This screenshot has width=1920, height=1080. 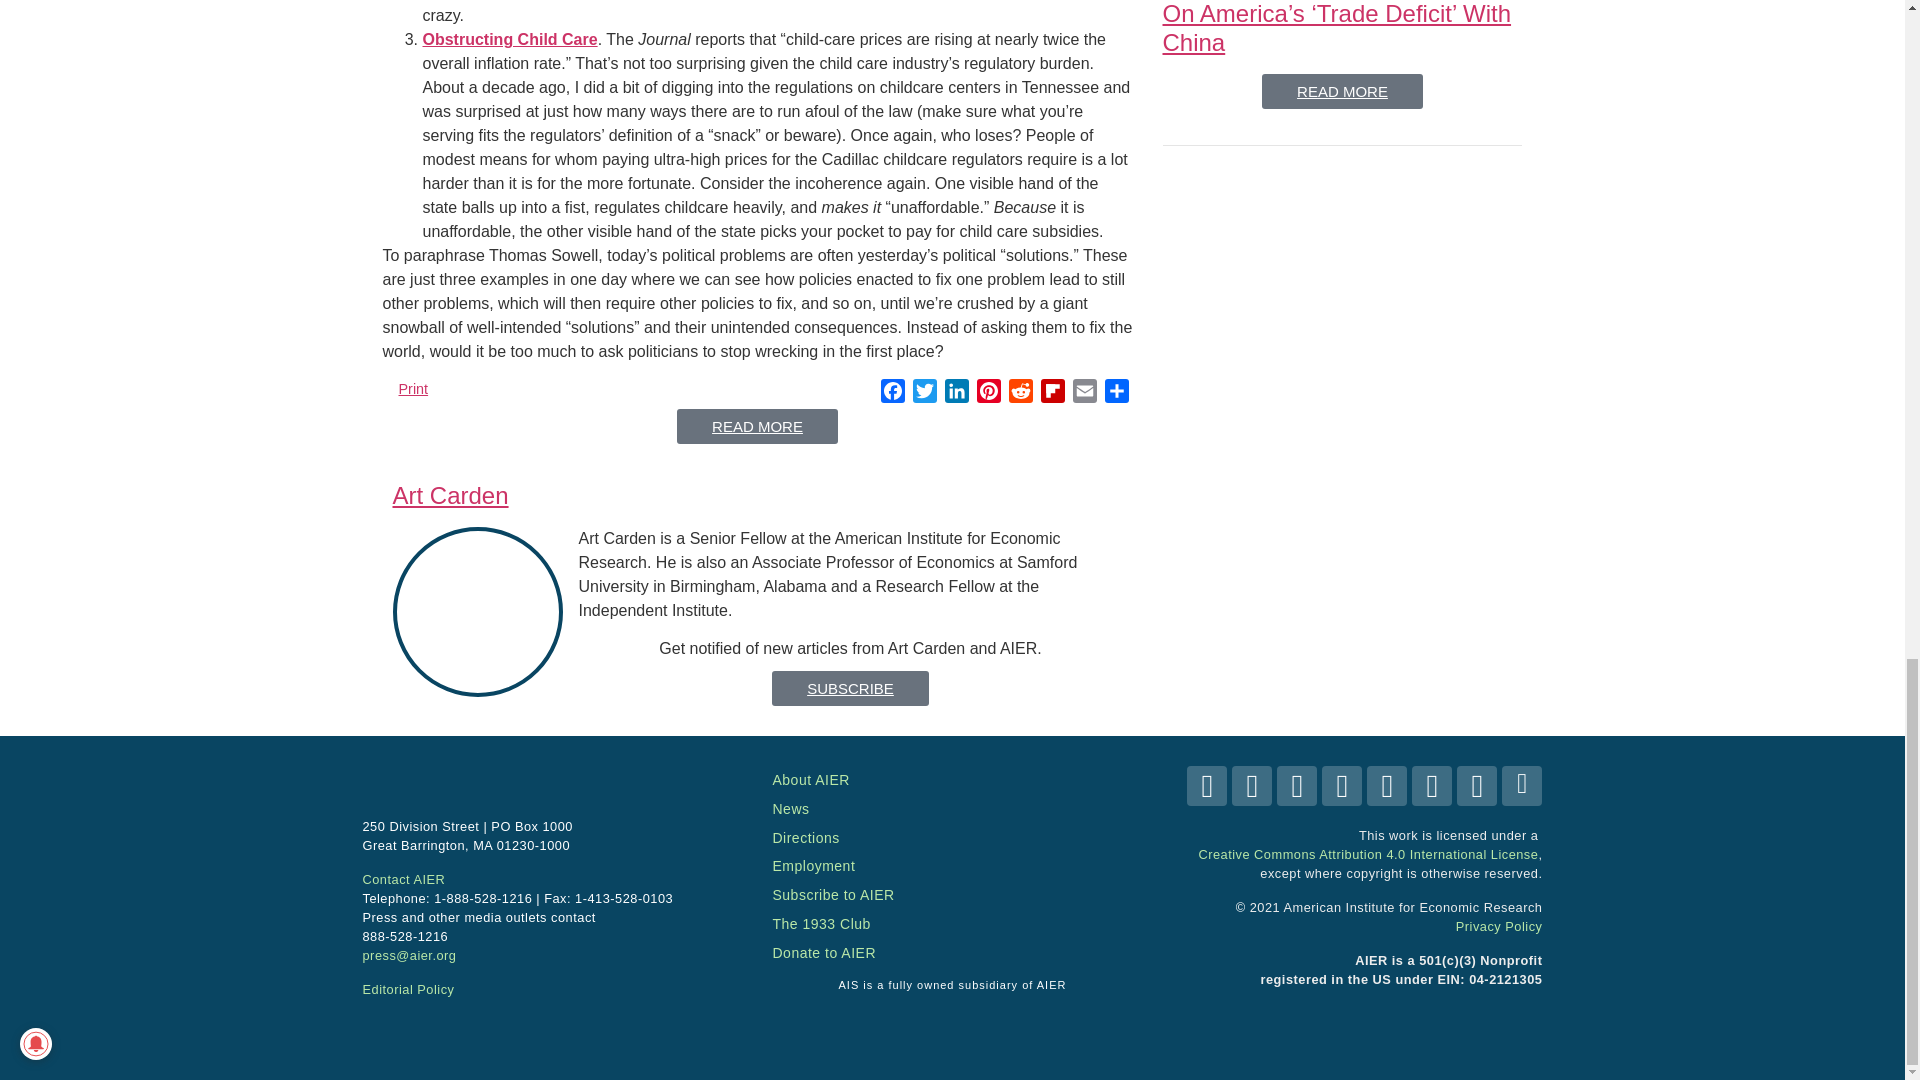 What do you see at coordinates (924, 394) in the screenshot?
I see `Twitter` at bounding box center [924, 394].